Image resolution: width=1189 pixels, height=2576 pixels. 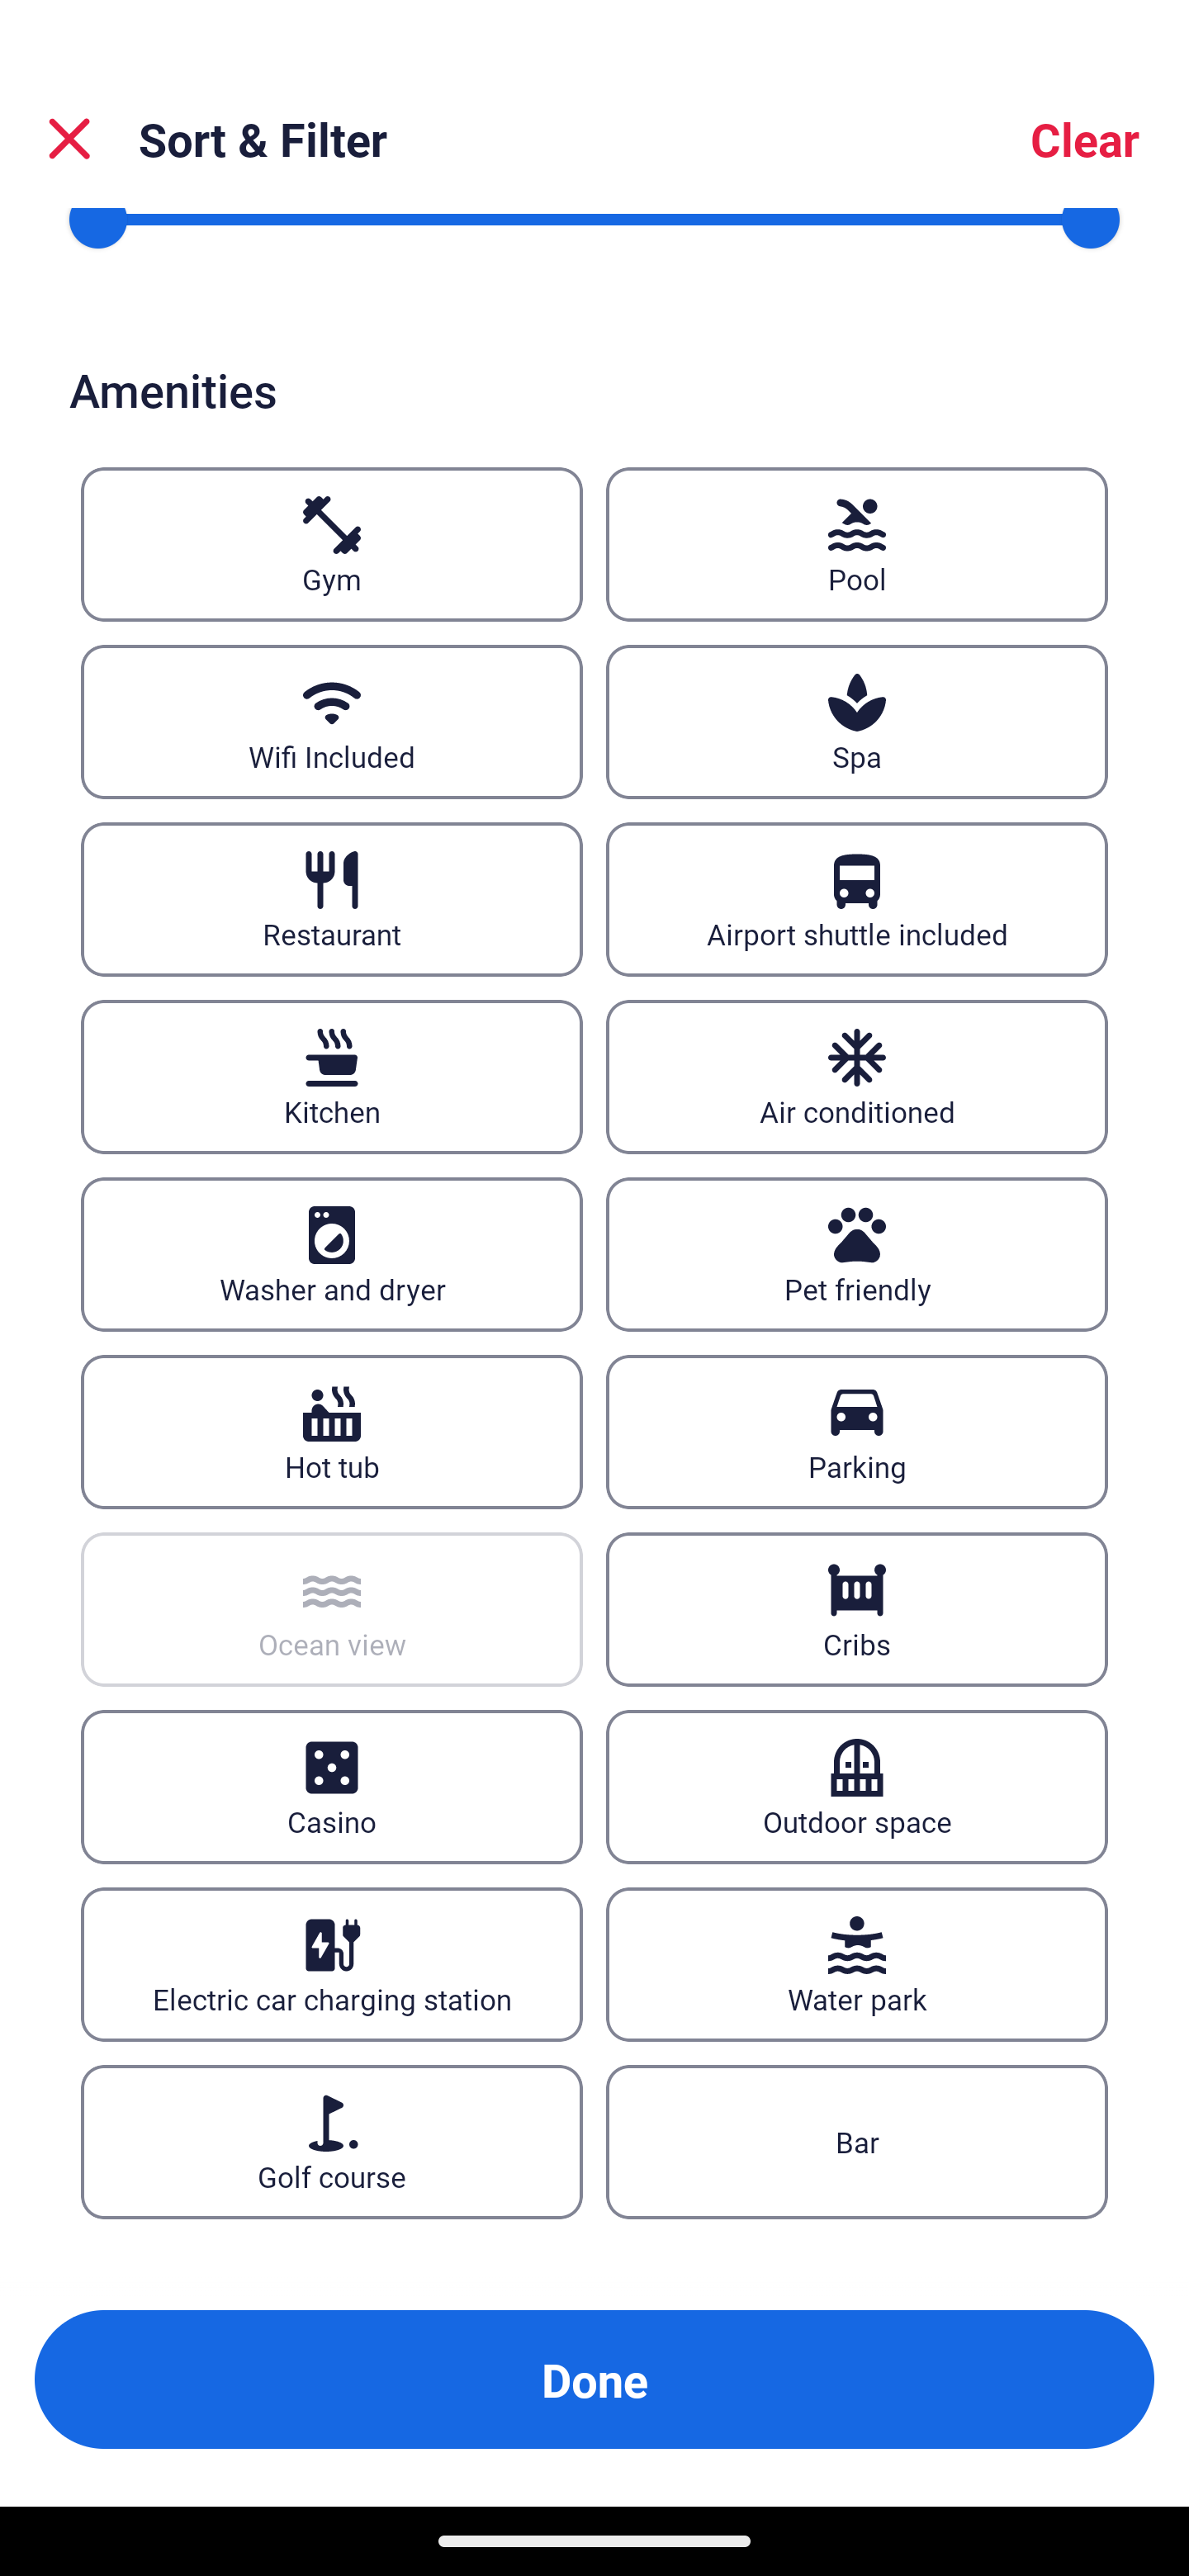 What do you see at coordinates (857, 1432) in the screenshot?
I see `Parking` at bounding box center [857, 1432].